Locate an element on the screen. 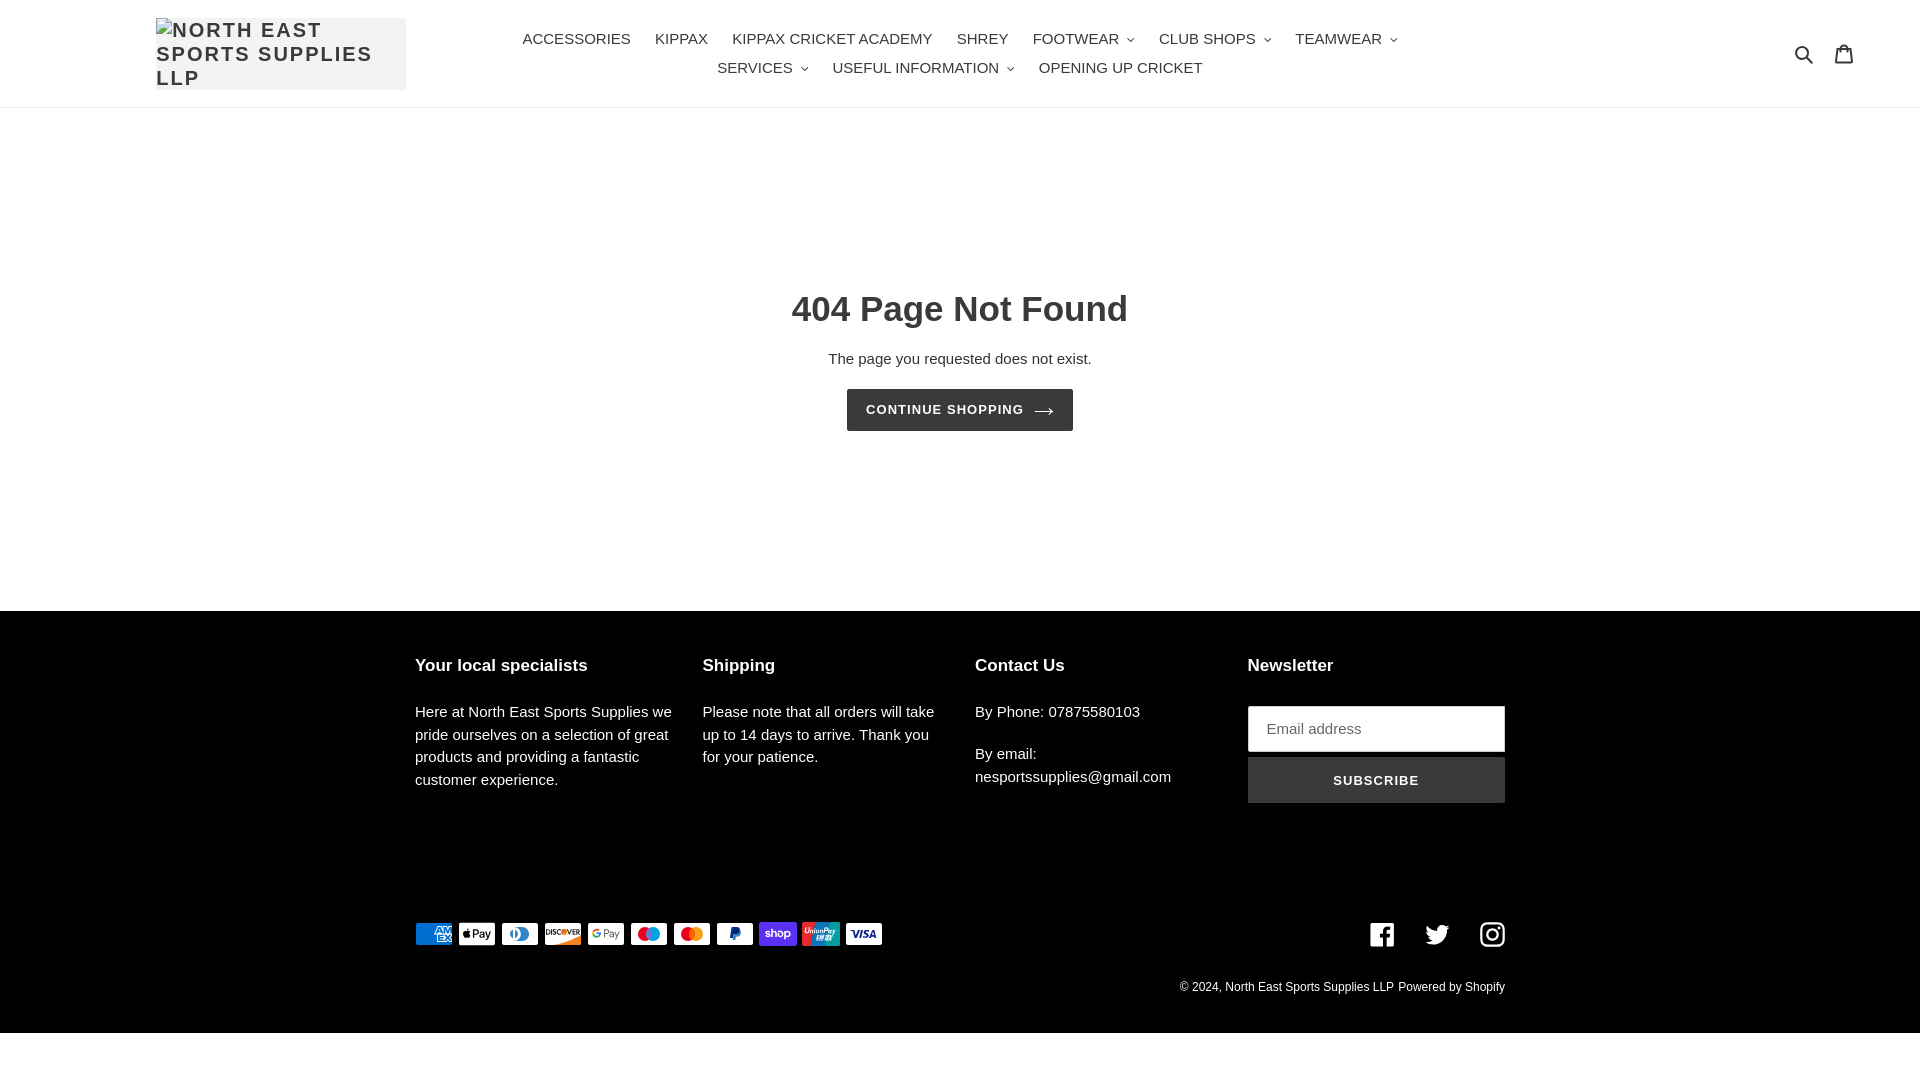 This screenshot has height=1080, width=1920. TEAMWEAR is located at coordinates (1346, 39).